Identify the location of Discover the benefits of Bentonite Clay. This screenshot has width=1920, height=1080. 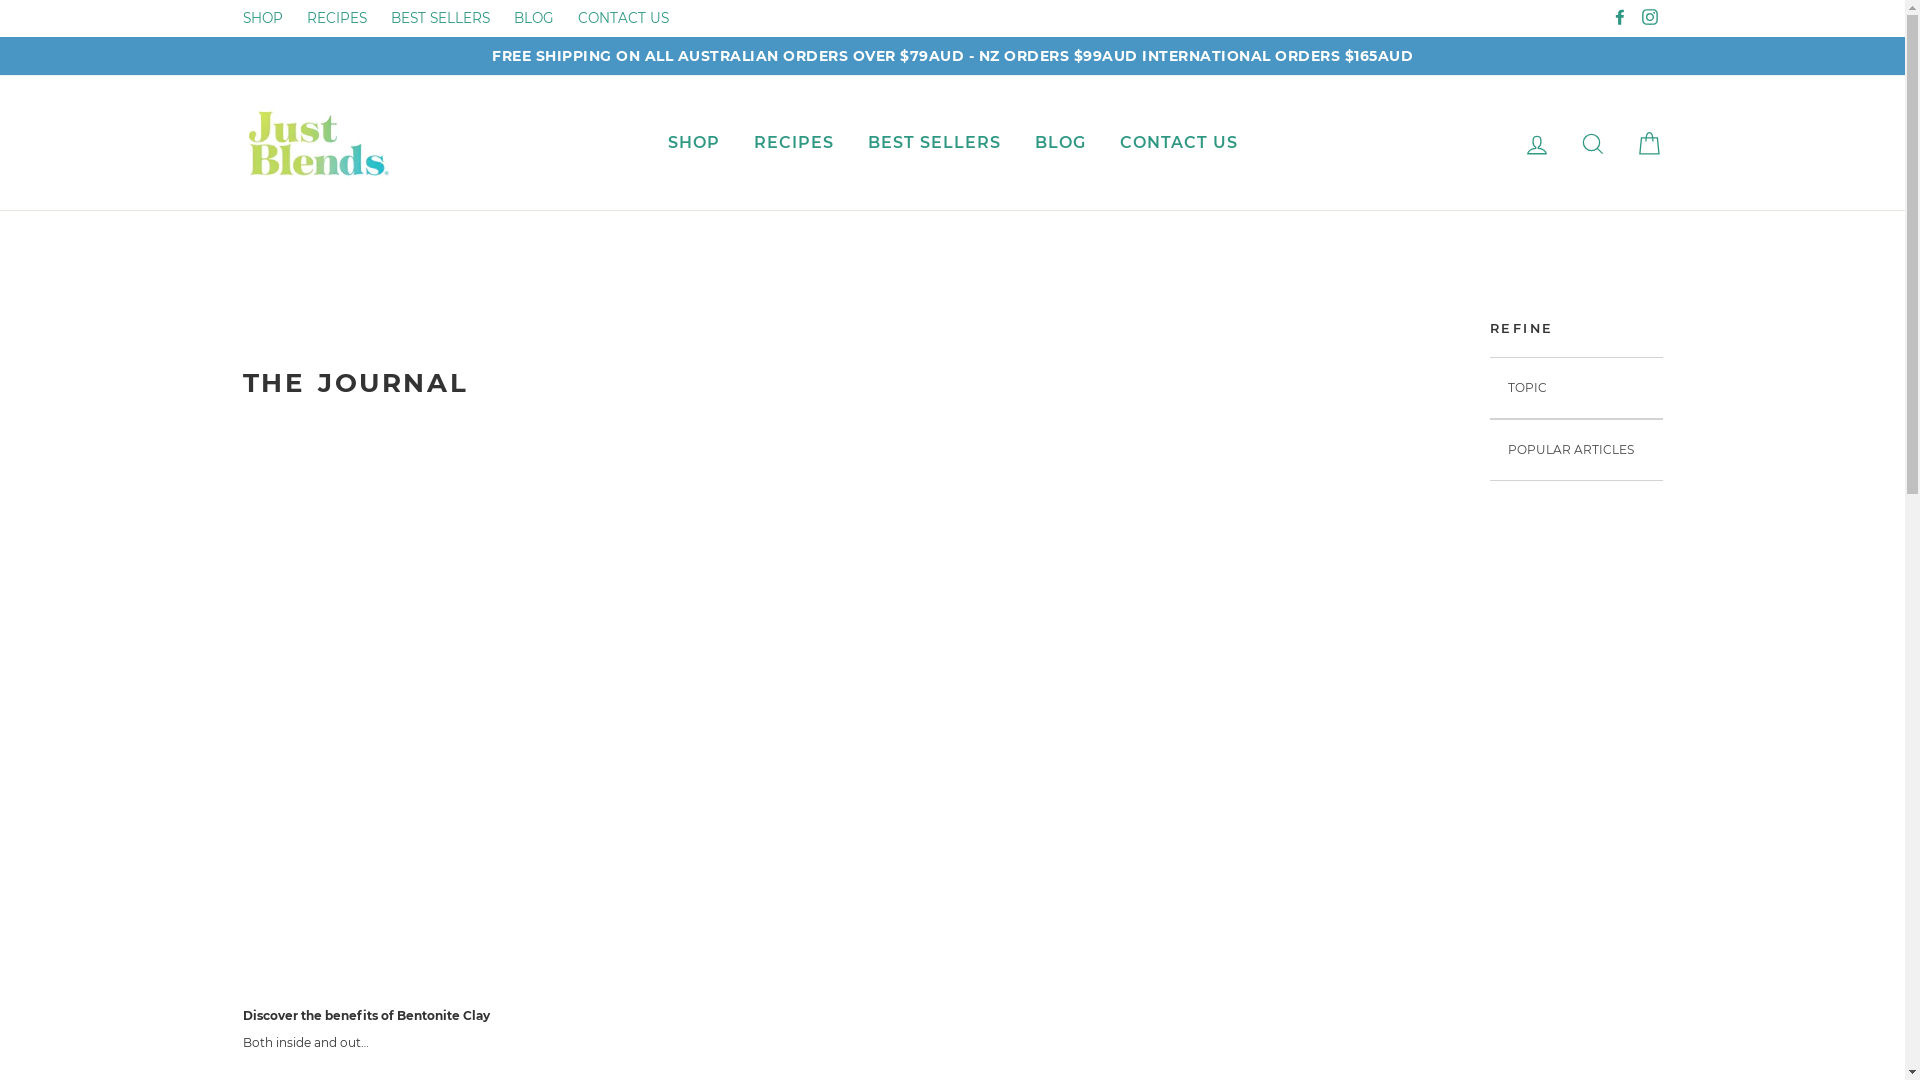
(366, 1016).